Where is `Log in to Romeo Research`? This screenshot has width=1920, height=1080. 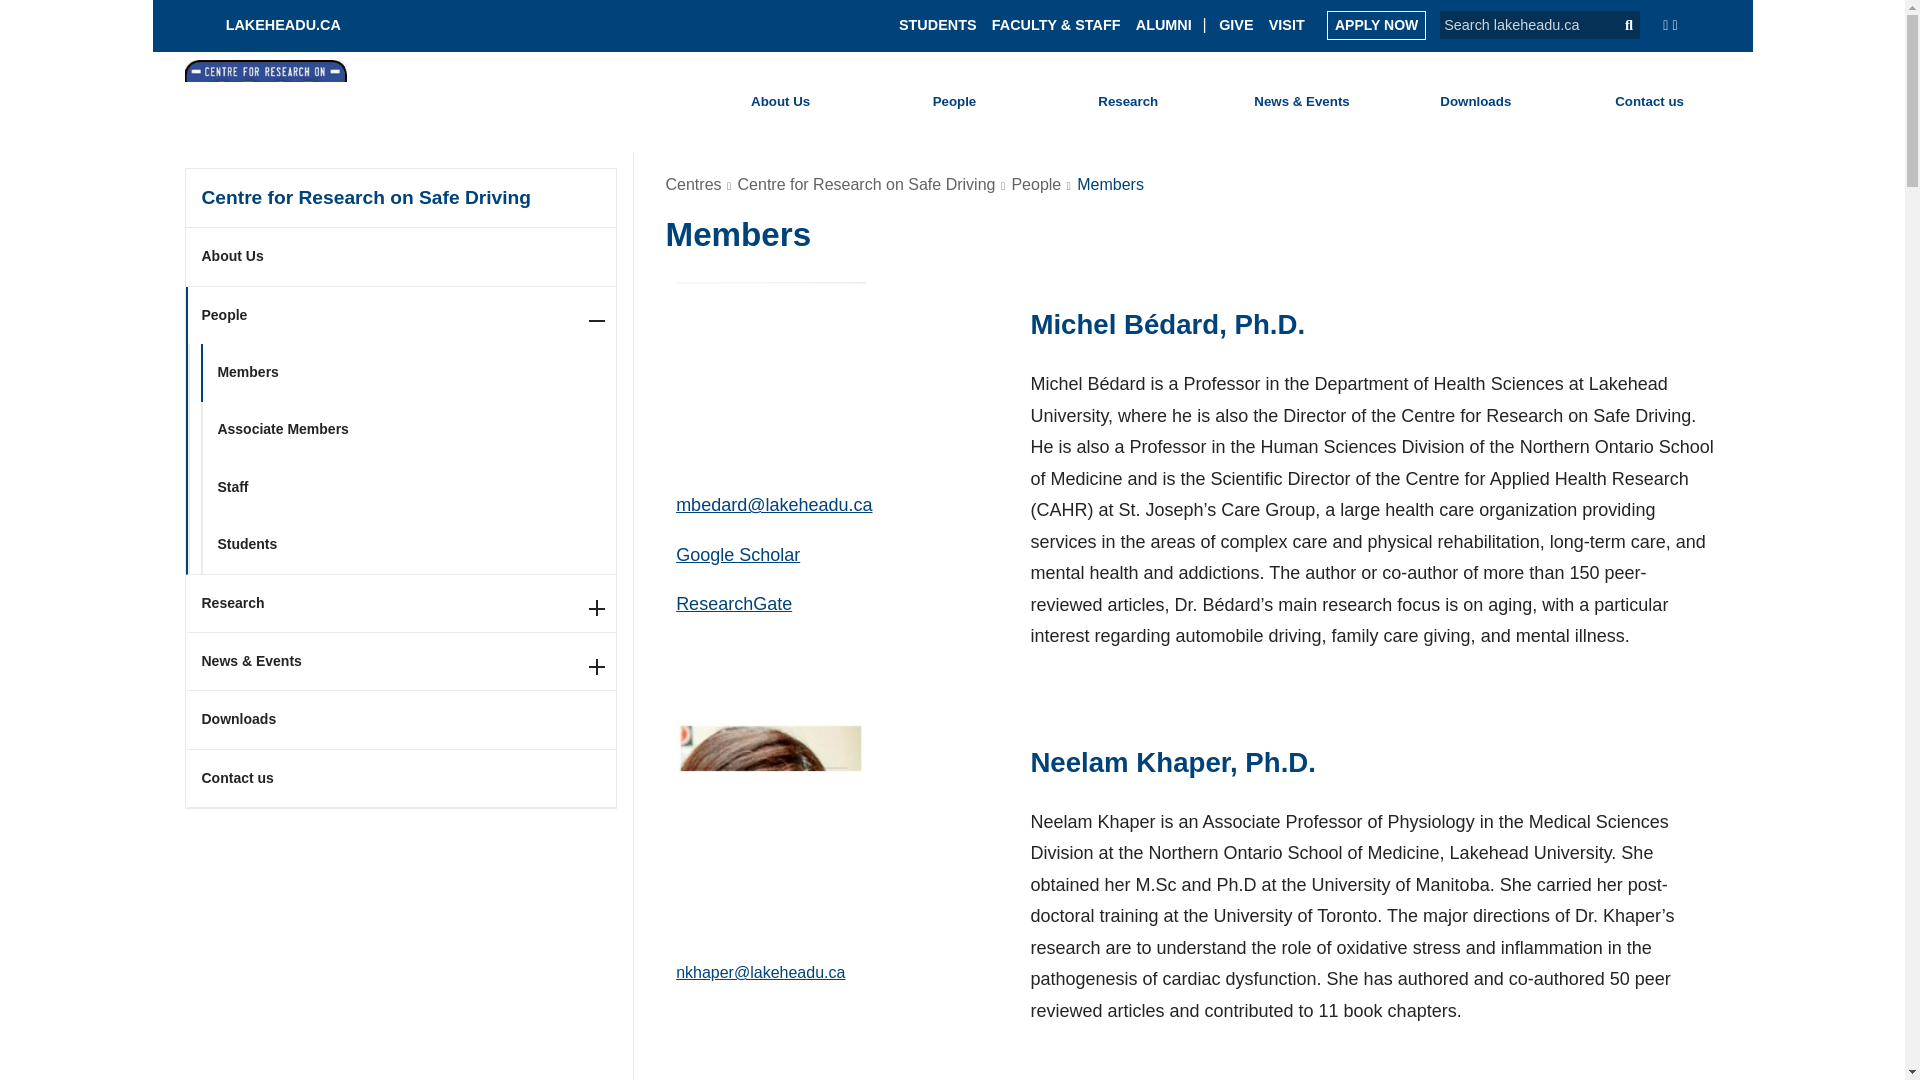
Log in to Romeo Research is located at coordinates (1147, 99).